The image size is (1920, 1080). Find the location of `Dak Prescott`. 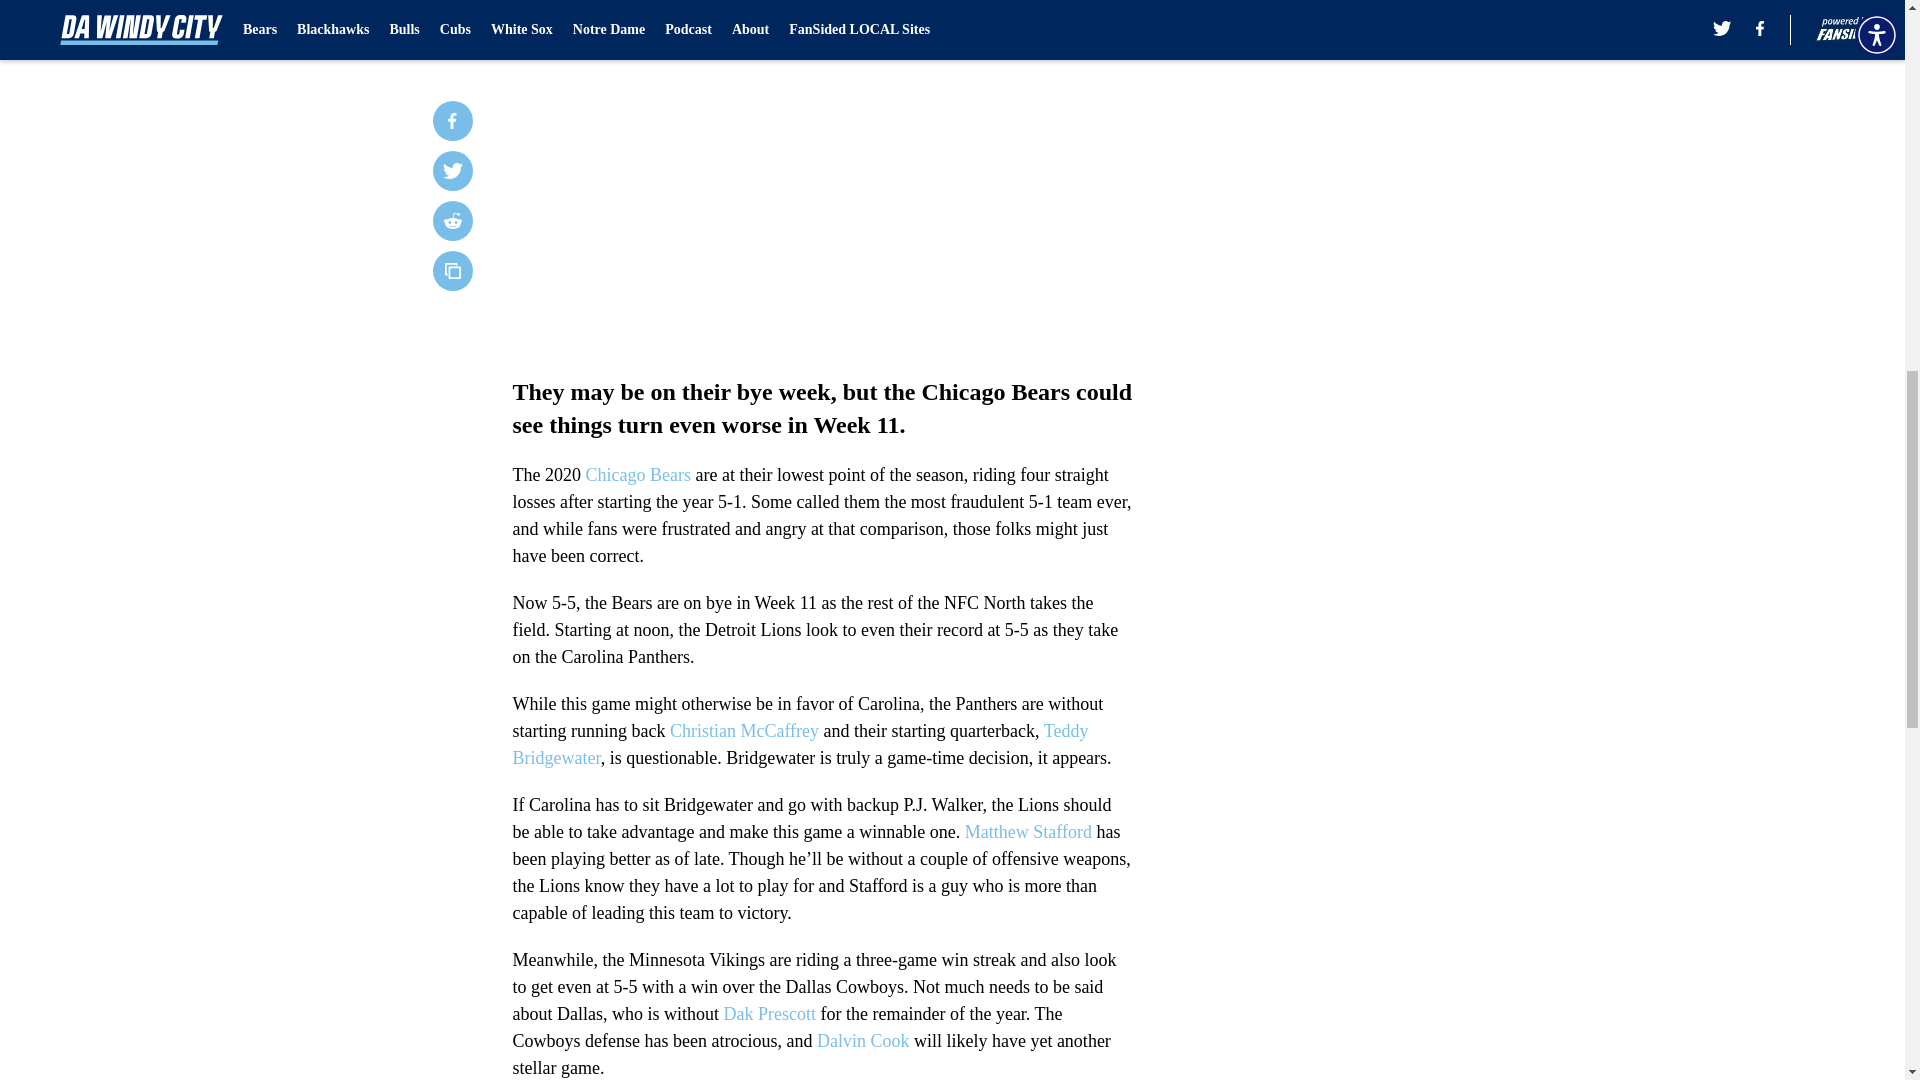

Dak Prescott is located at coordinates (768, 1014).